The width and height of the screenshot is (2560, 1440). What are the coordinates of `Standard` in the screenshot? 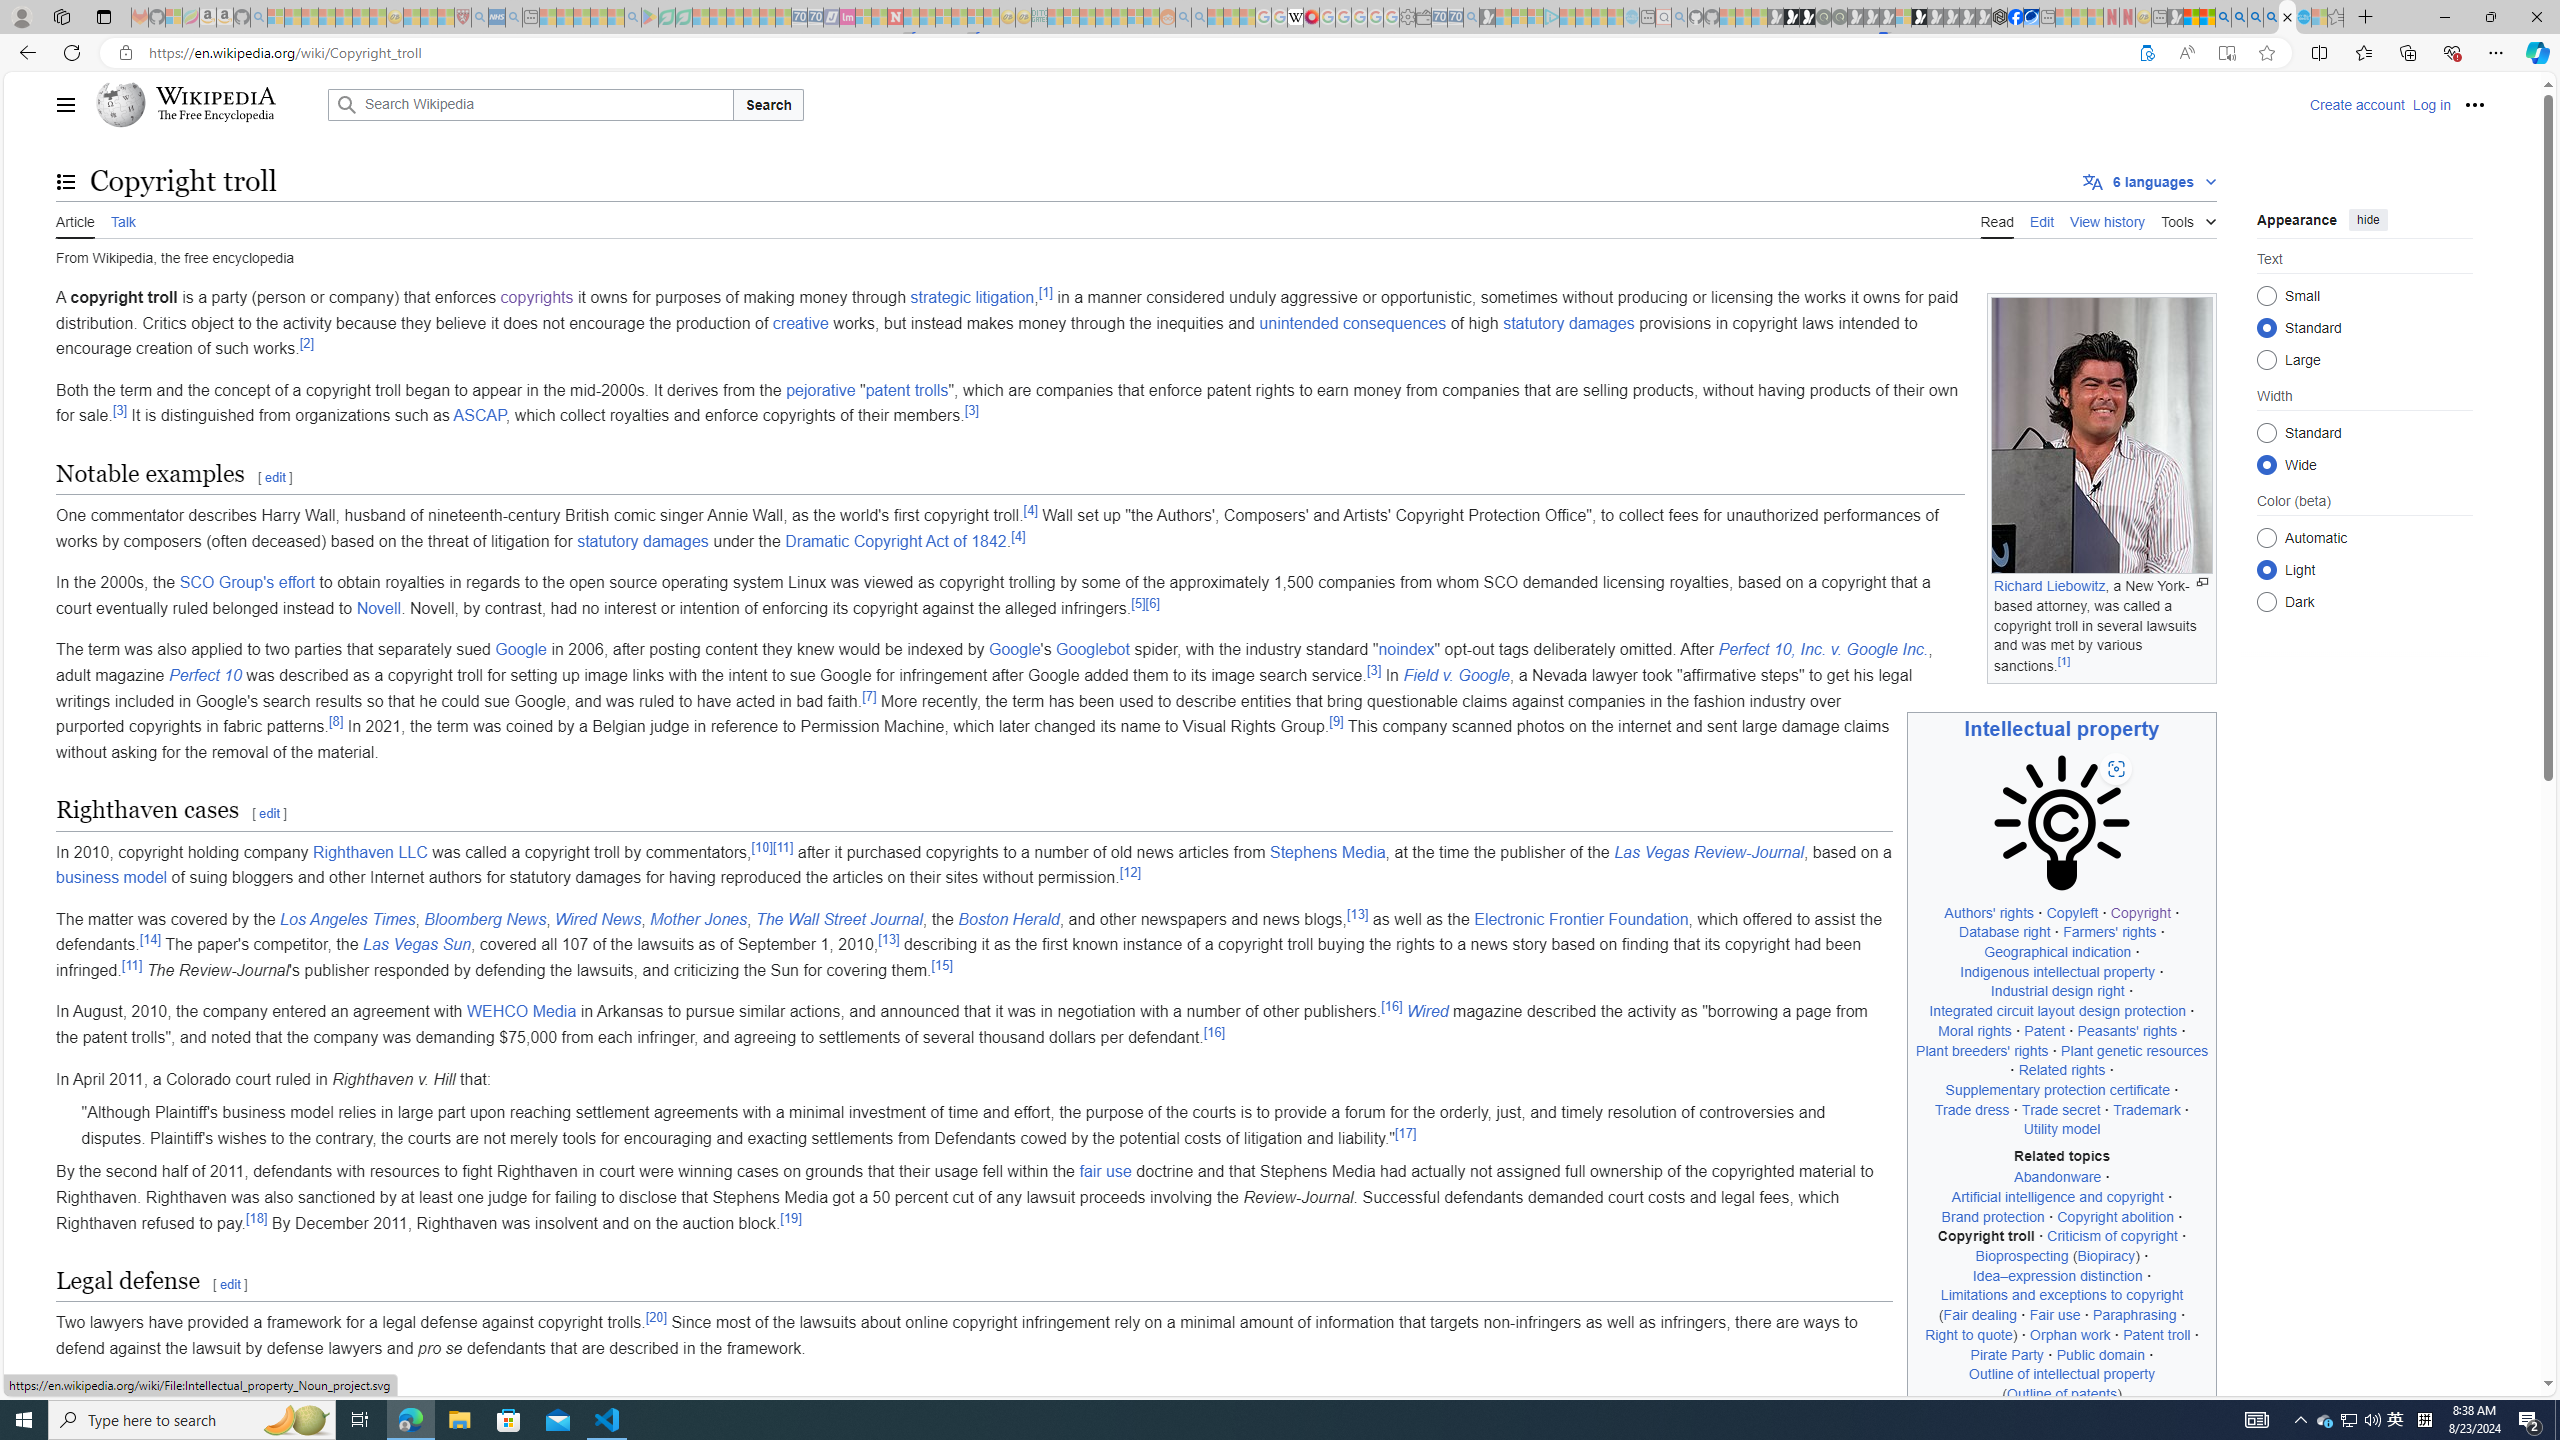 It's located at (2266, 432).